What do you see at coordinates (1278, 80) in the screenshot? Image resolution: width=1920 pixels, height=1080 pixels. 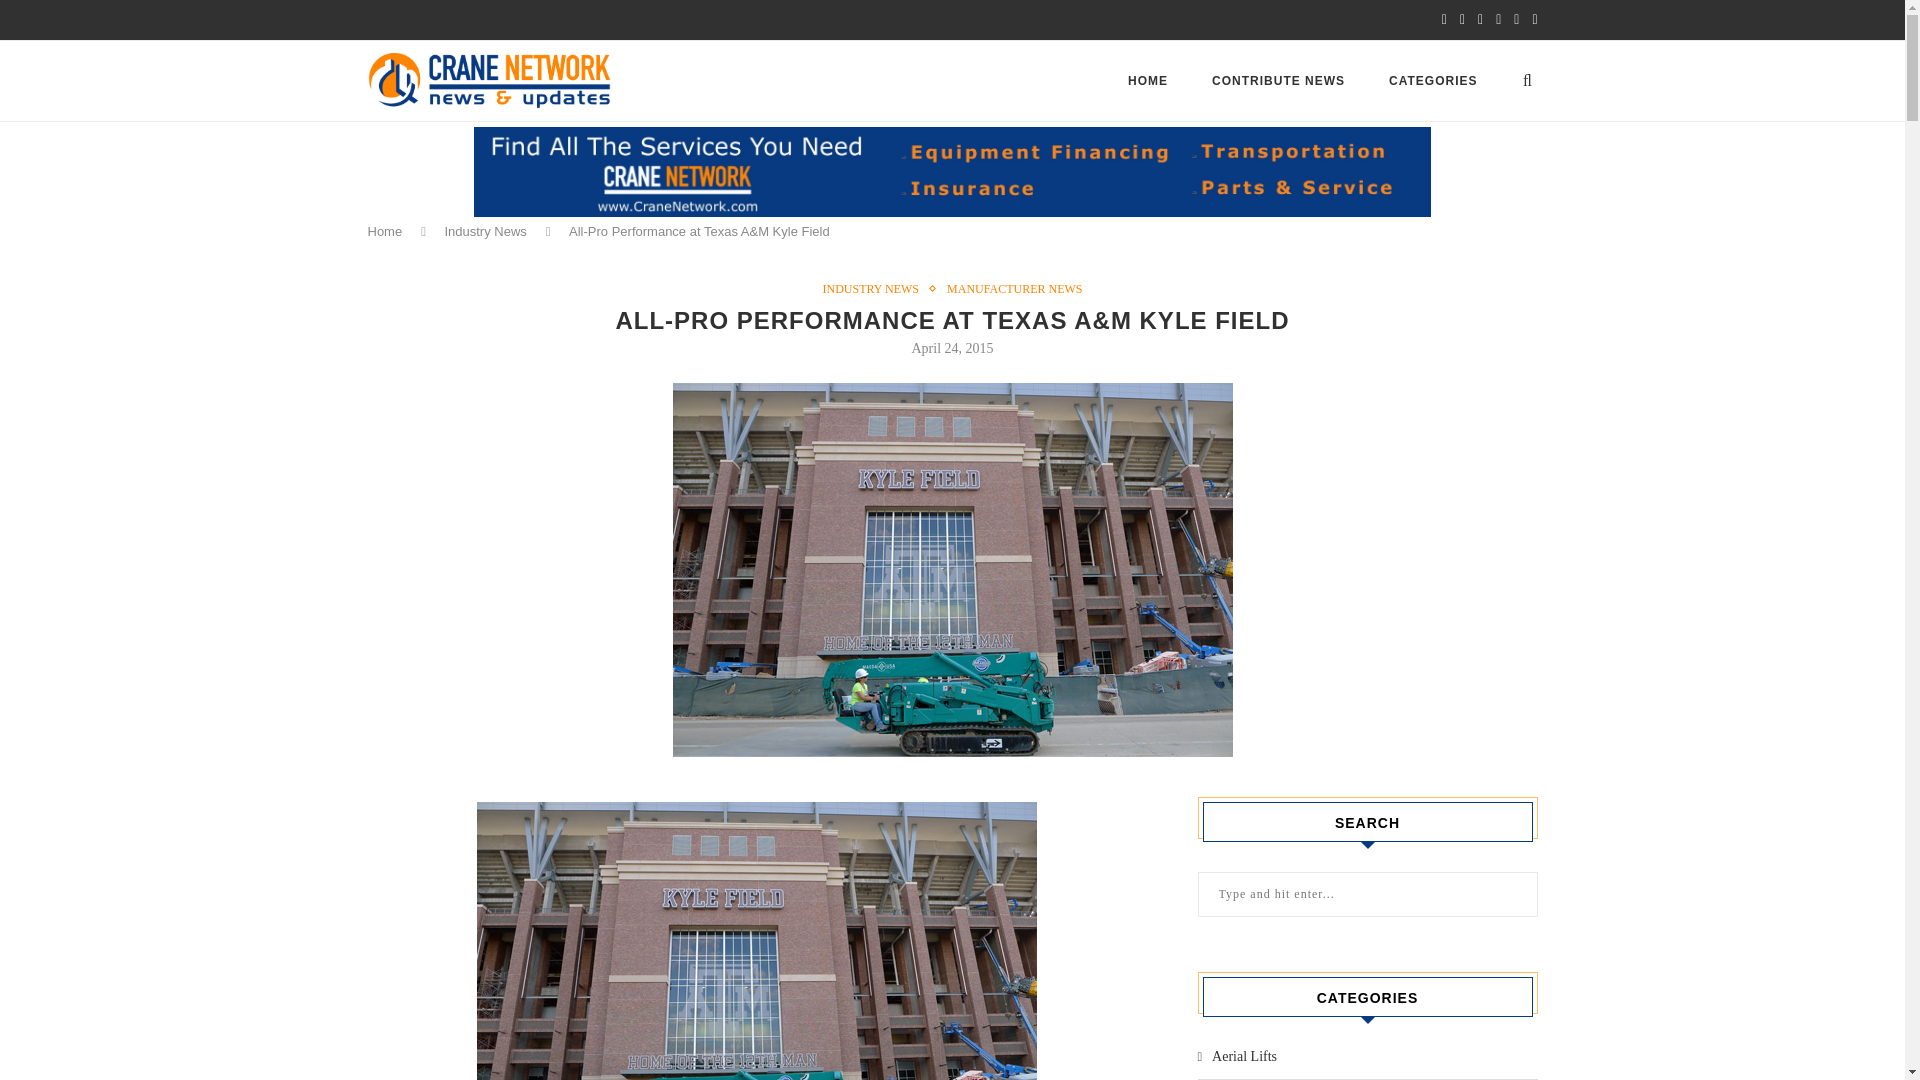 I see `CONTRIBUTE NEWS` at bounding box center [1278, 80].